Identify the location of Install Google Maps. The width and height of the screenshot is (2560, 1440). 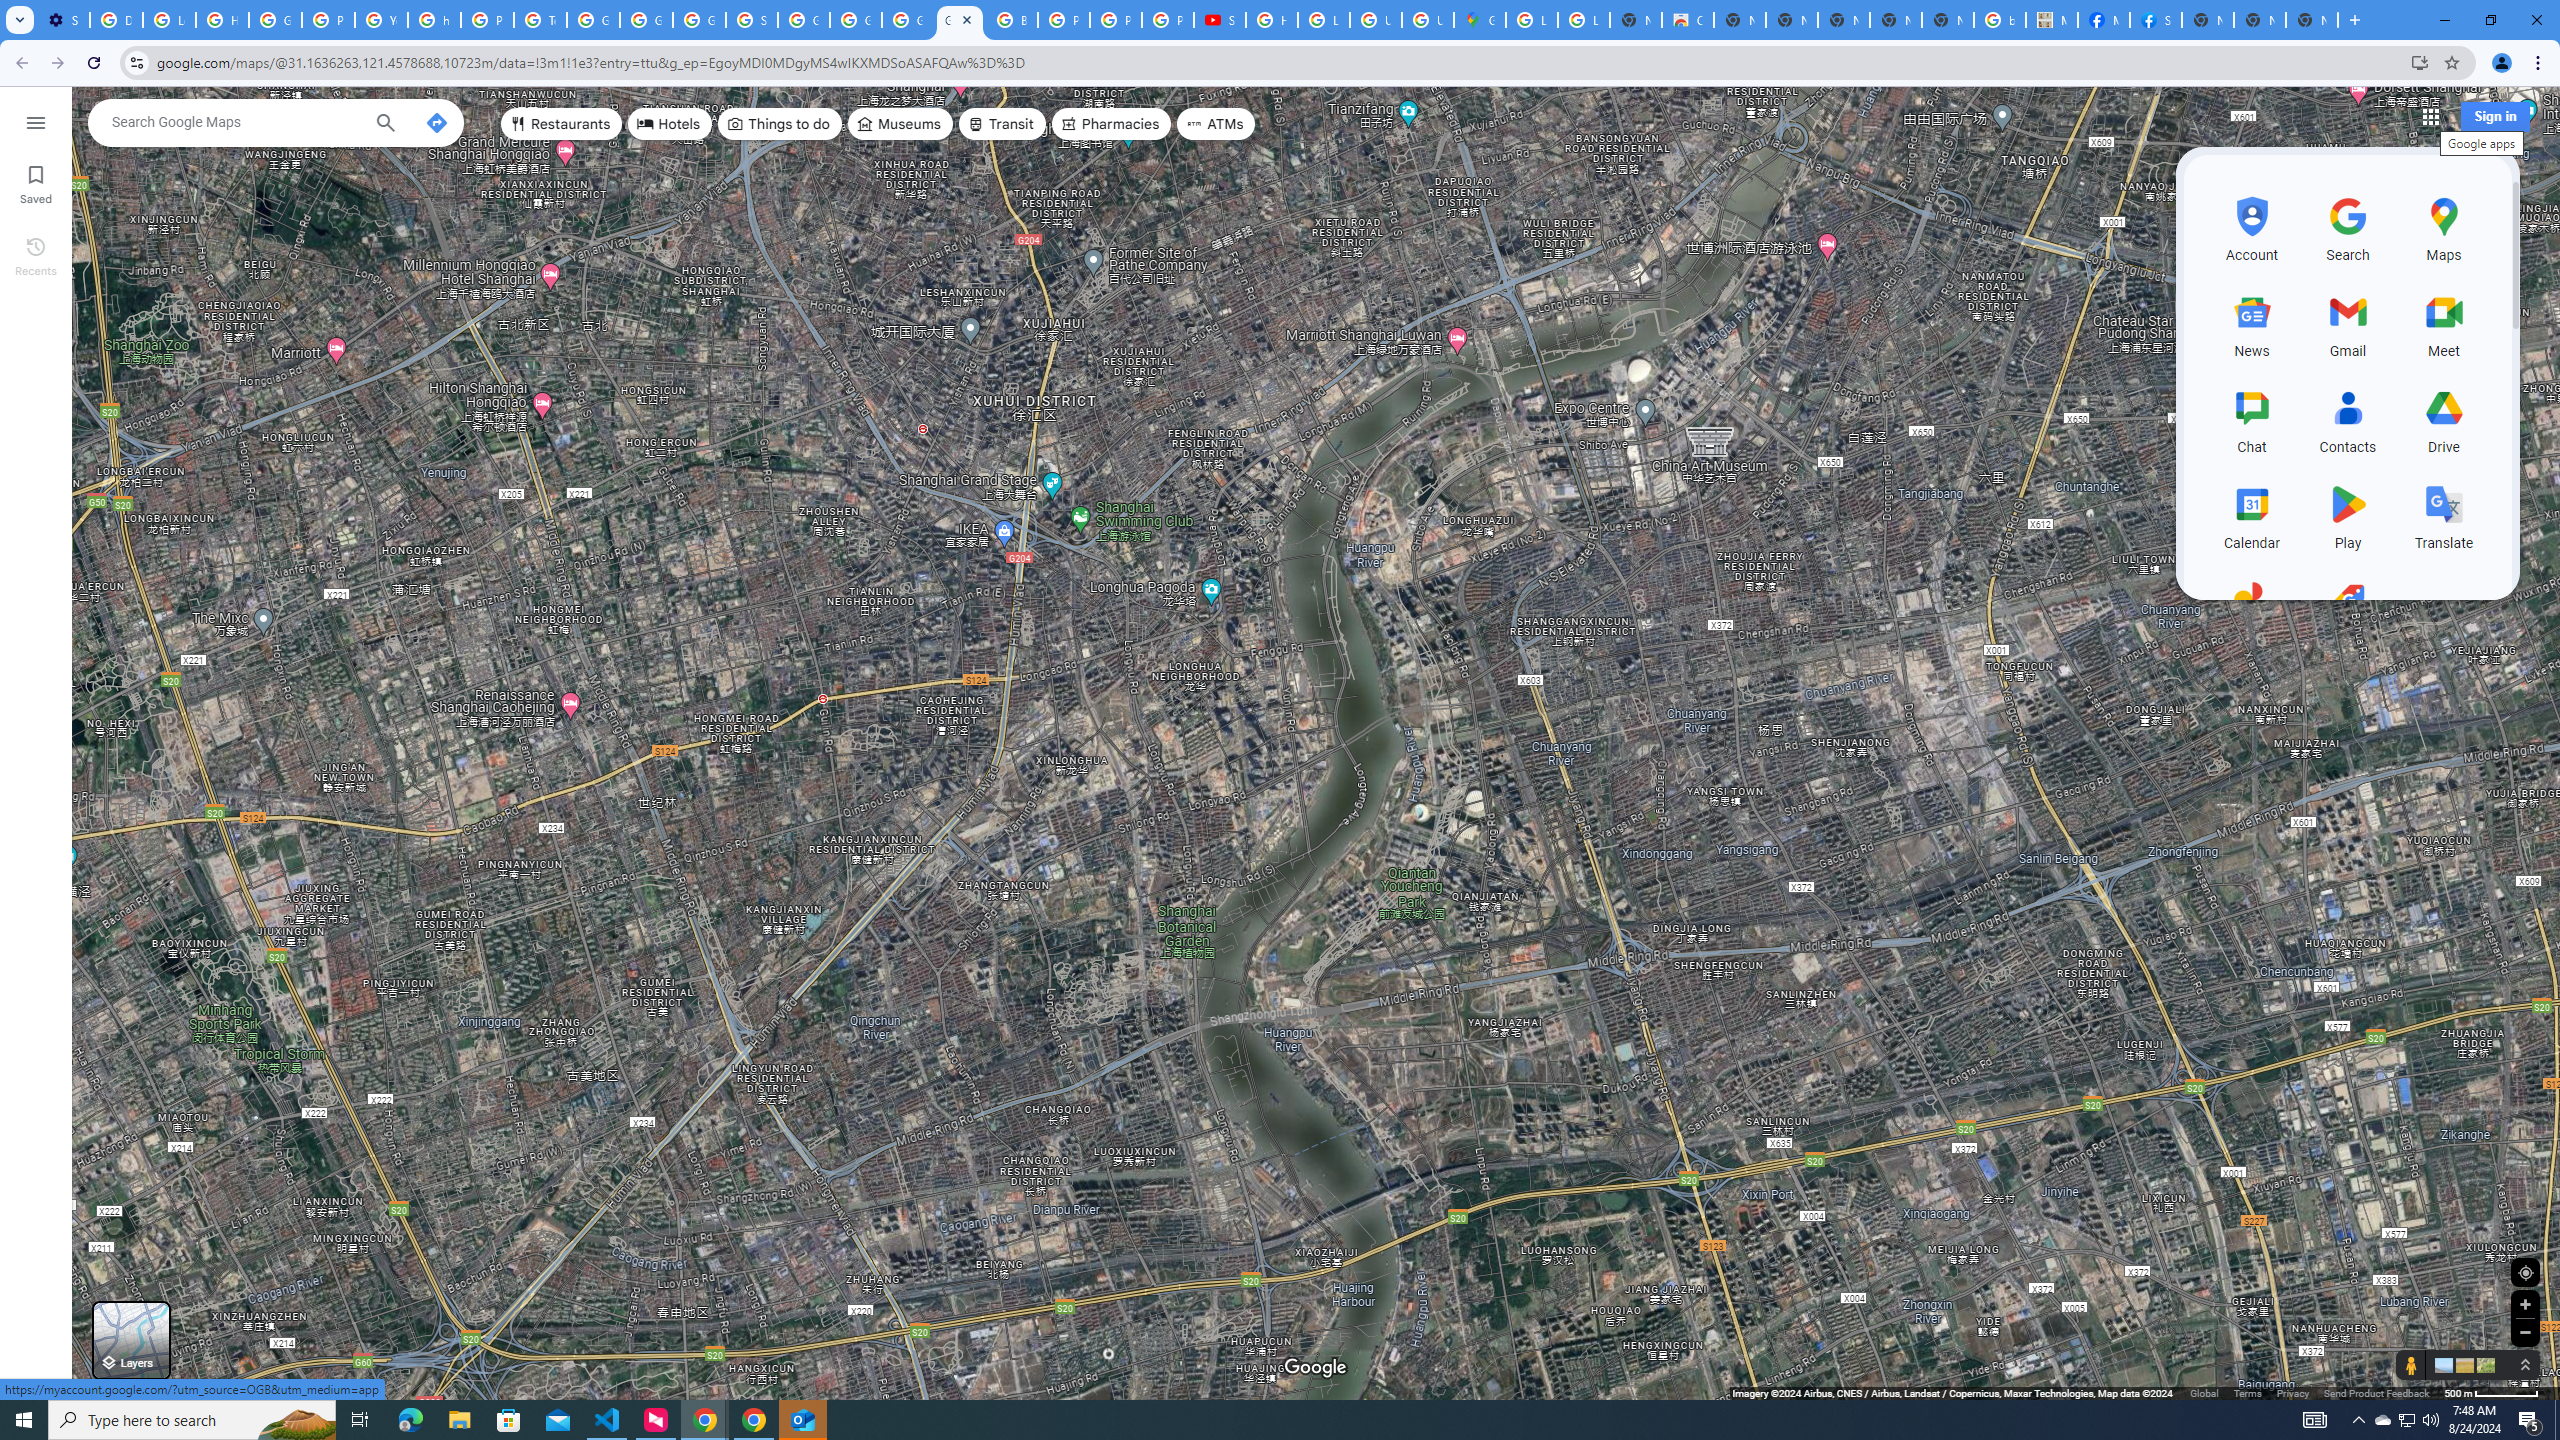
(2420, 62).